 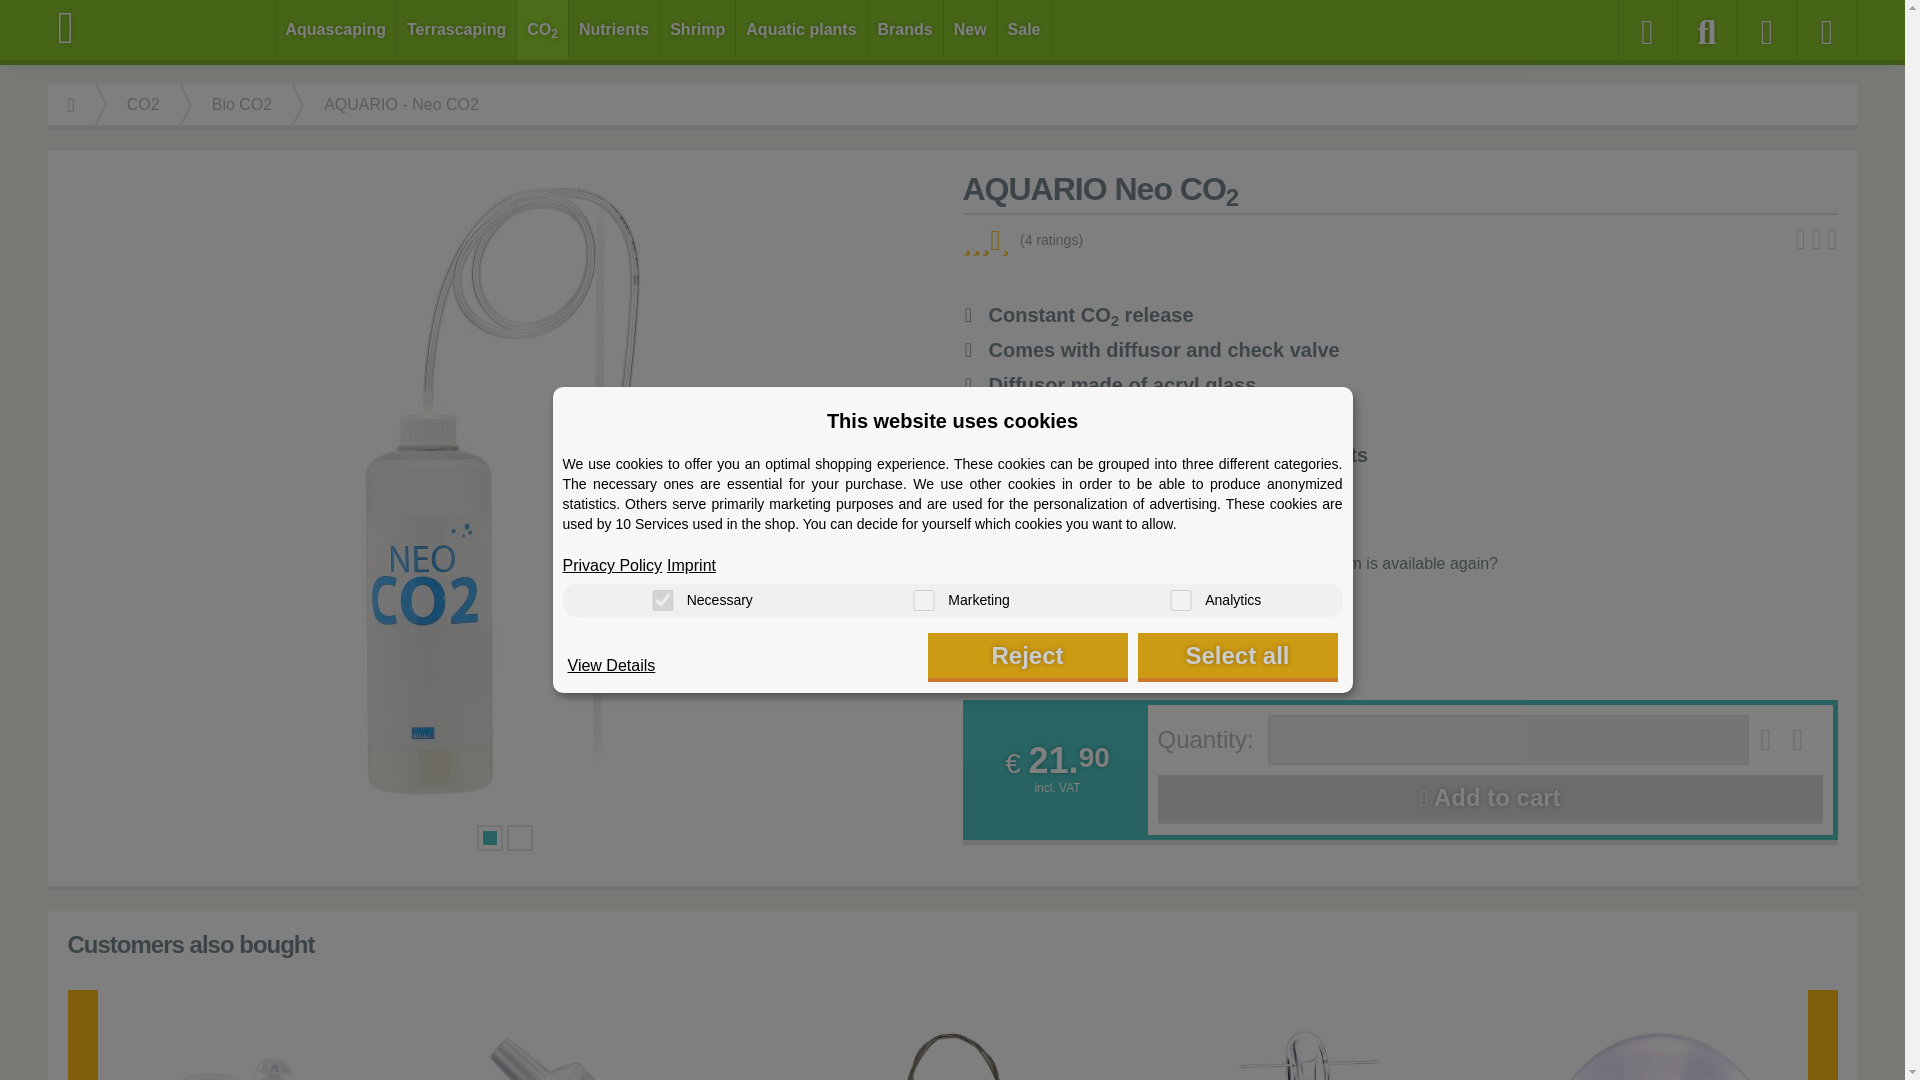 What do you see at coordinates (336, 30) in the screenshot?
I see `Aquascaping` at bounding box center [336, 30].